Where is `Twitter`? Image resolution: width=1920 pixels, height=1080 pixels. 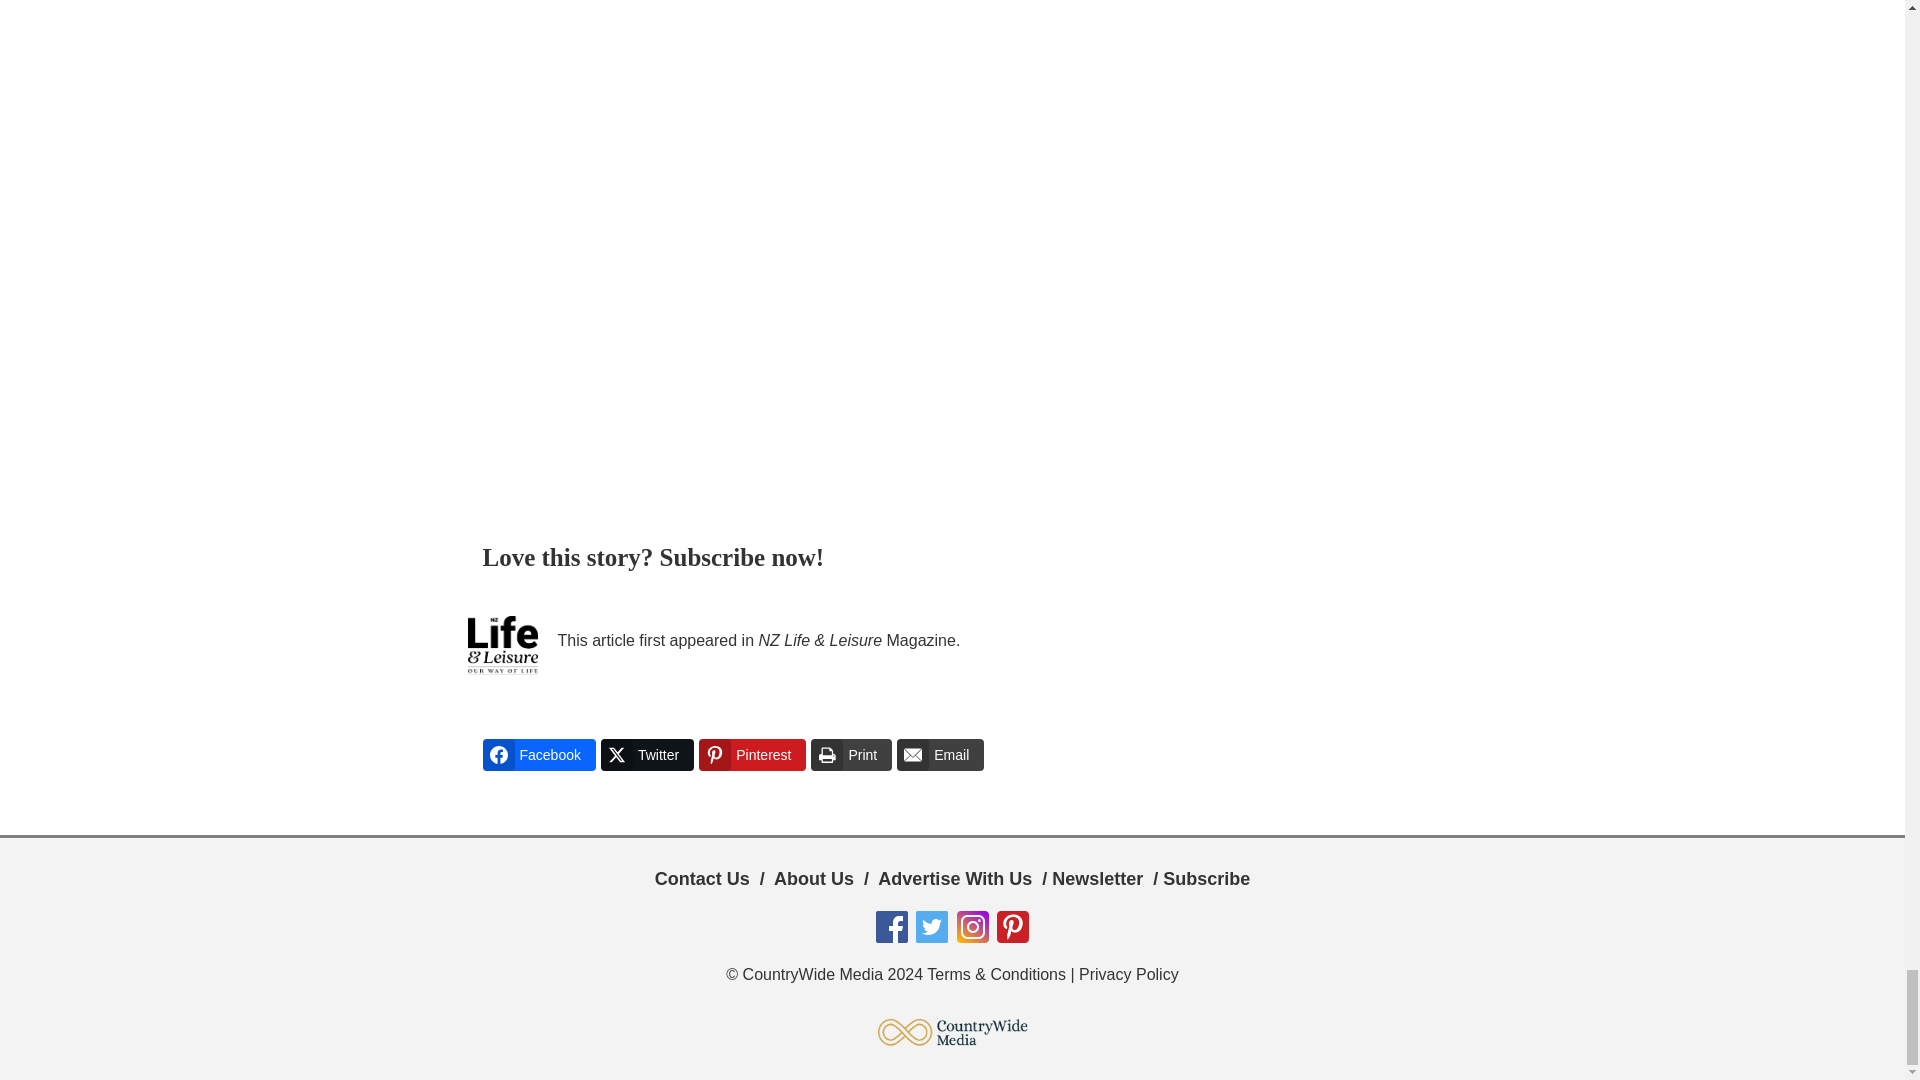 Twitter is located at coordinates (646, 754).